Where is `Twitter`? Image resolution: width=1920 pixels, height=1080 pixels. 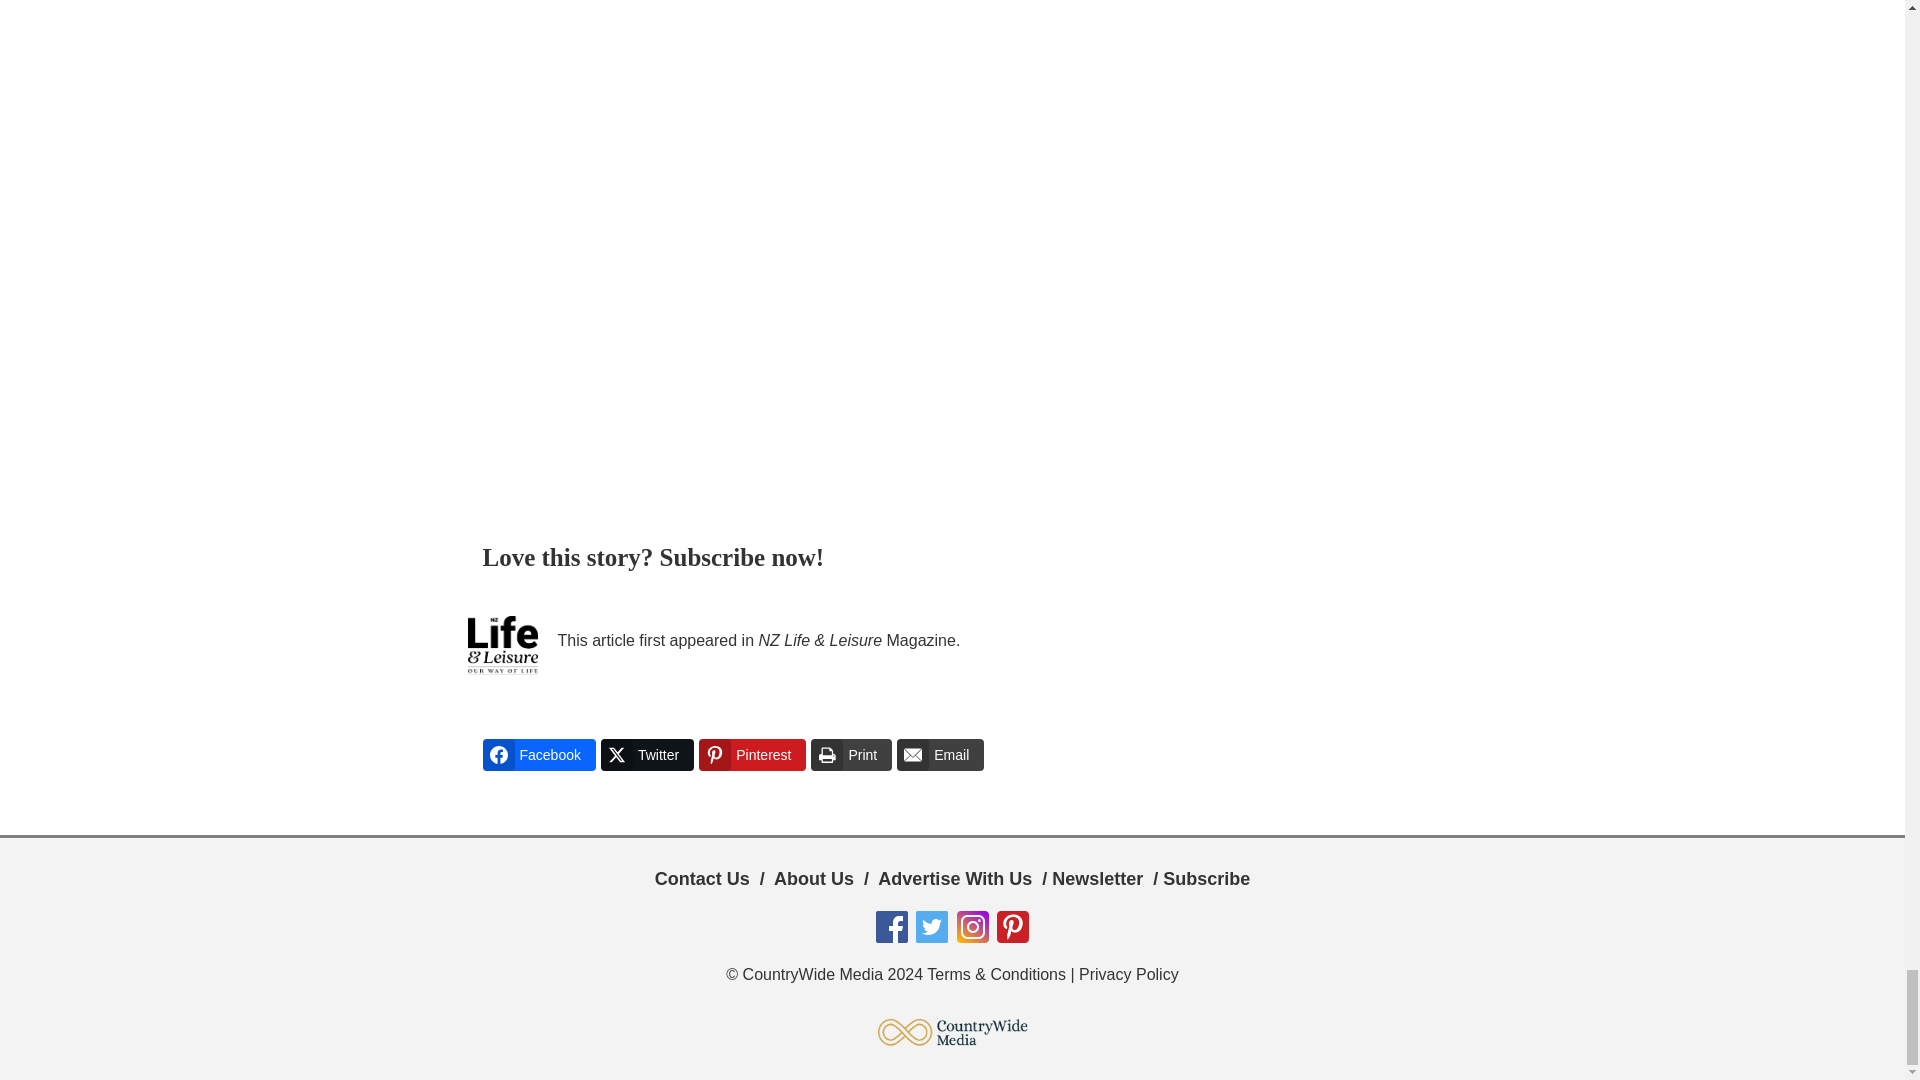 Twitter is located at coordinates (646, 754).